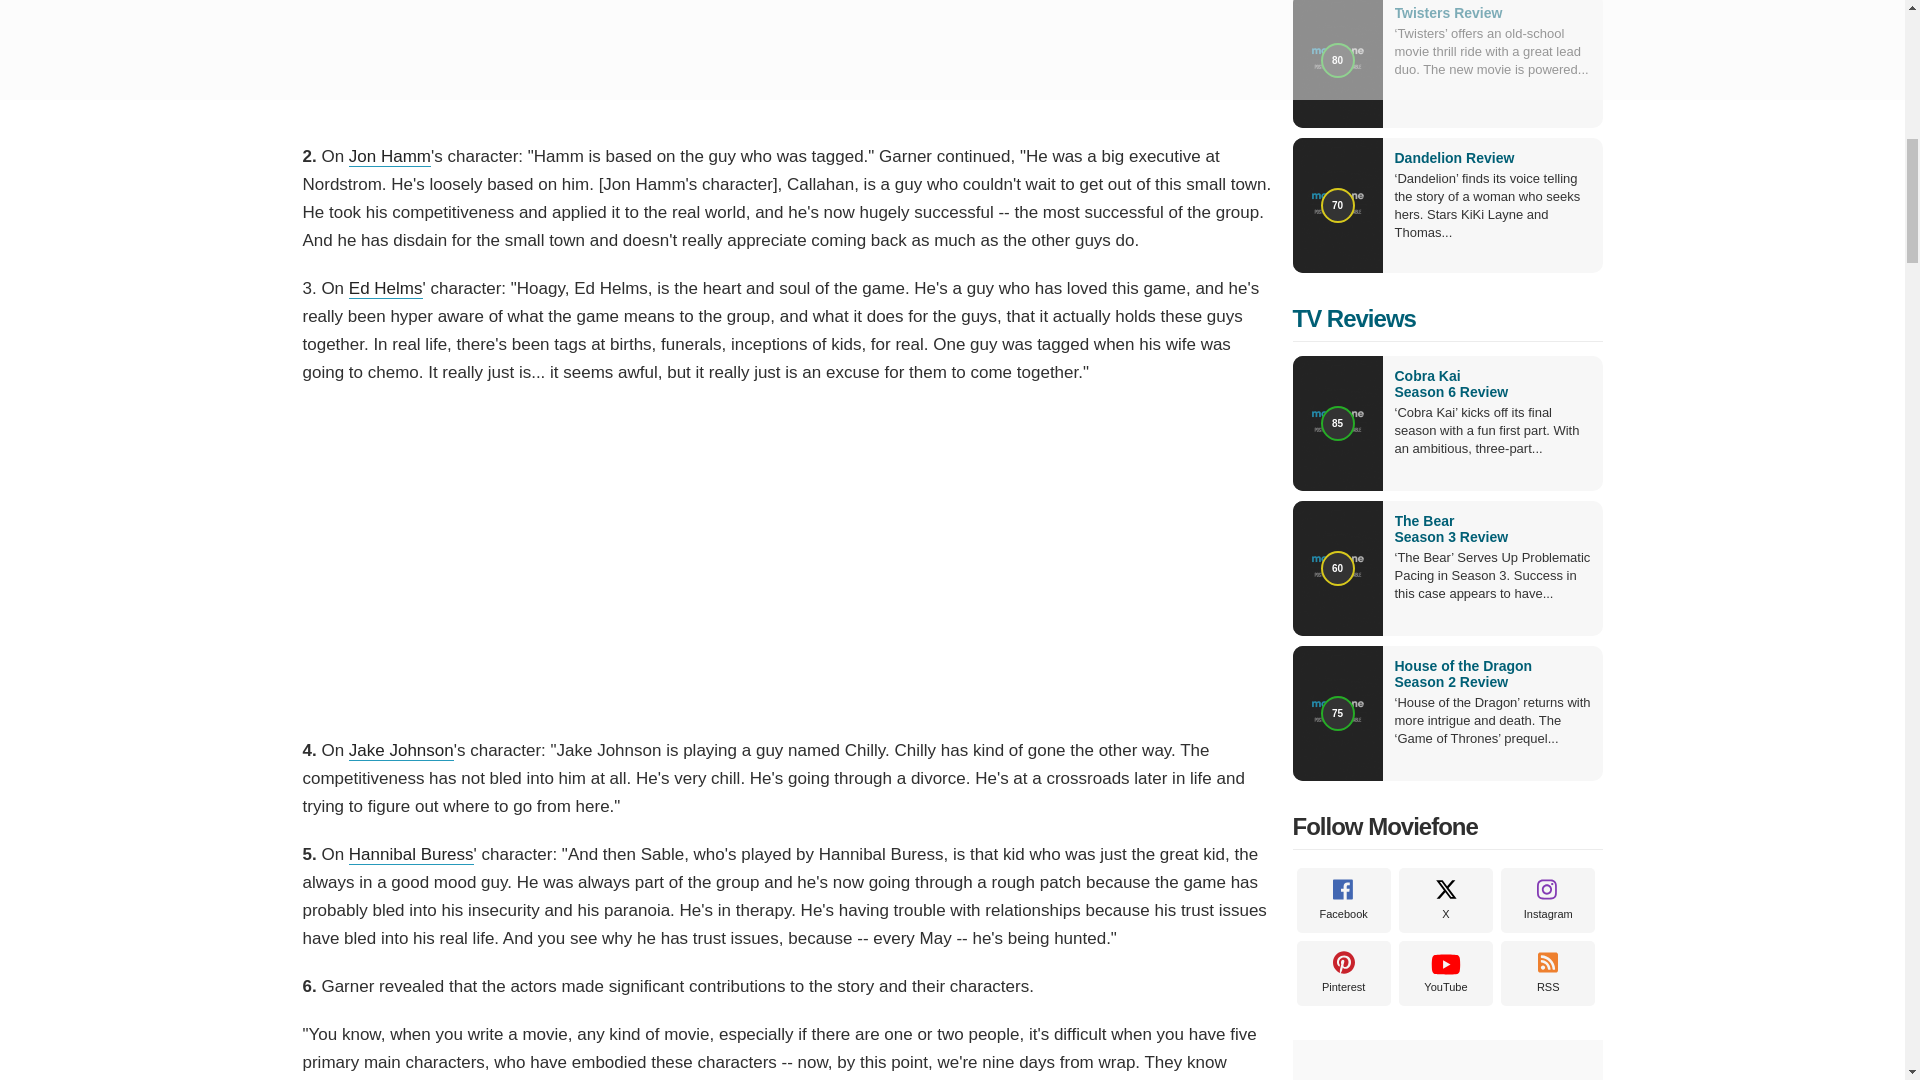  What do you see at coordinates (1454, 158) in the screenshot?
I see `Dandelion movie` at bounding box center [1454, 158].